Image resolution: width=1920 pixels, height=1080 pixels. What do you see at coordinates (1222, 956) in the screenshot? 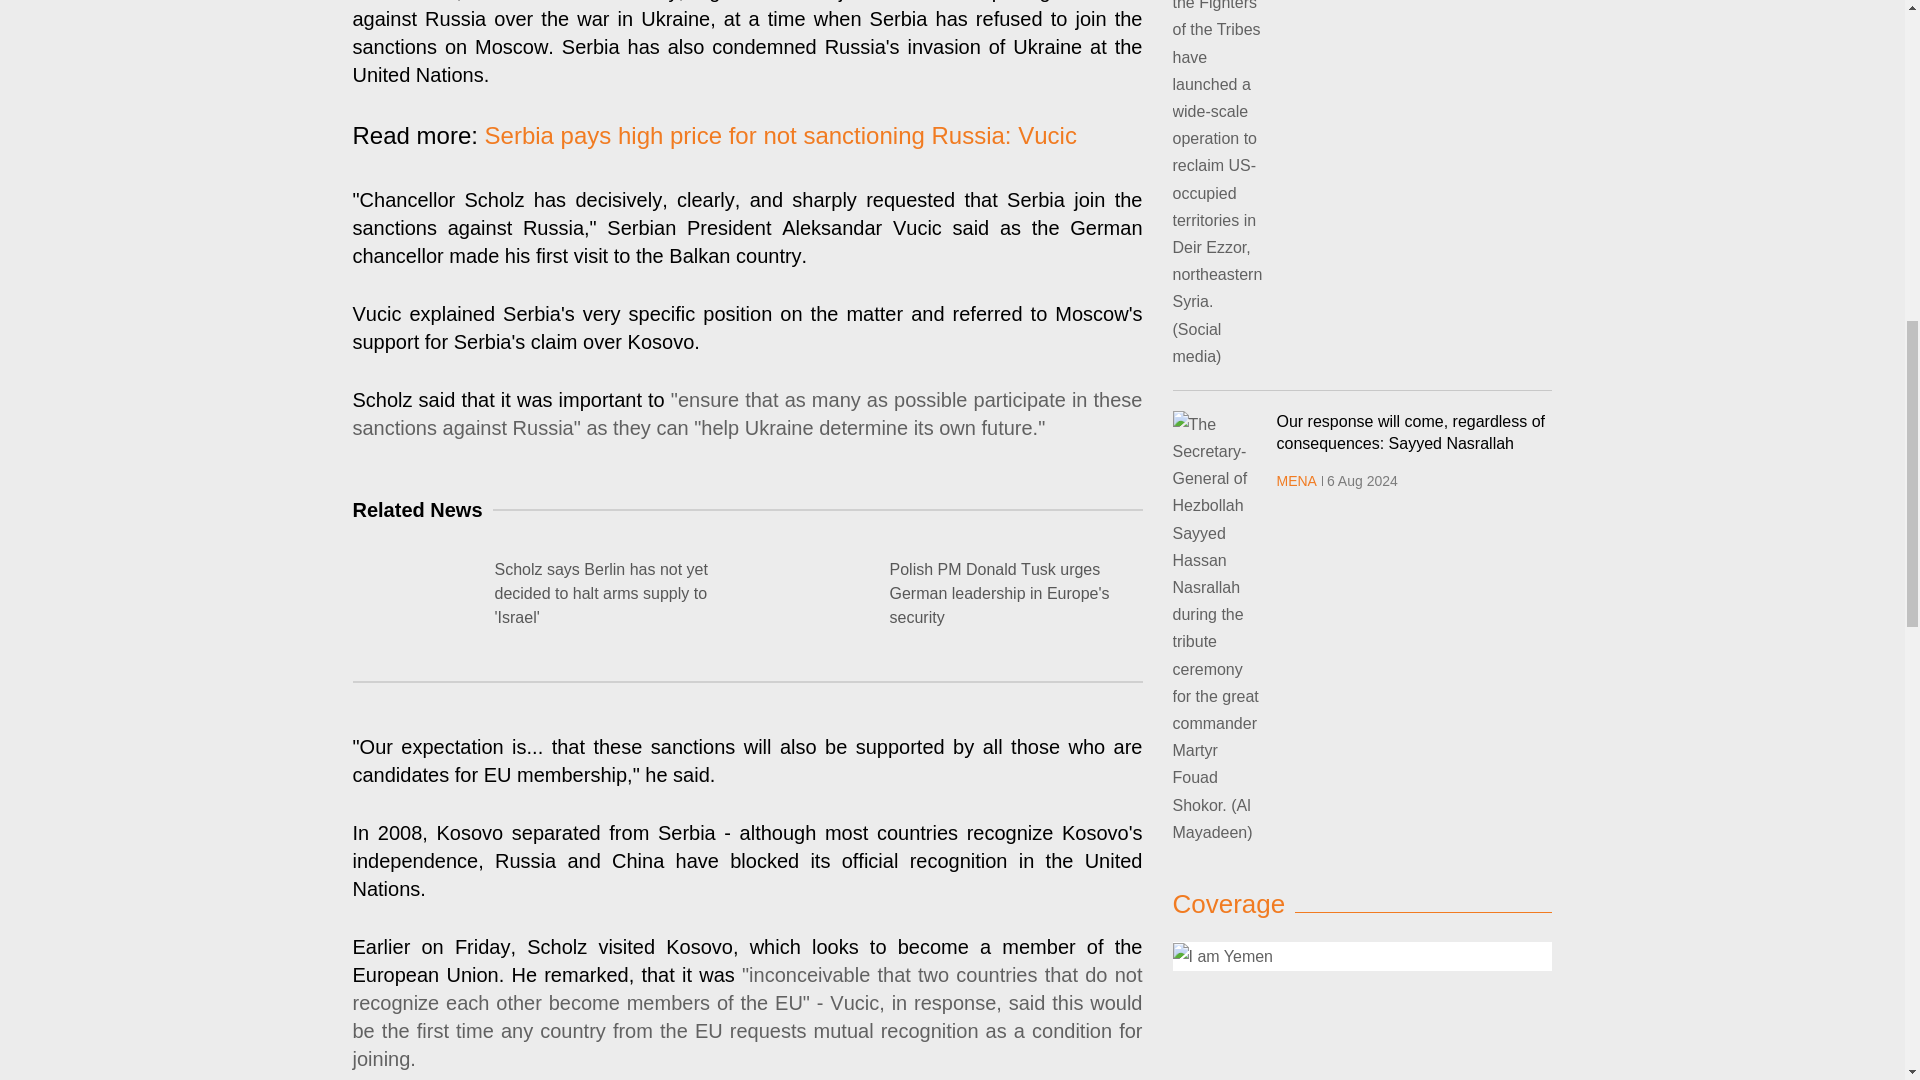
I see `I am Yemen` at bounding box center [1222, 956].